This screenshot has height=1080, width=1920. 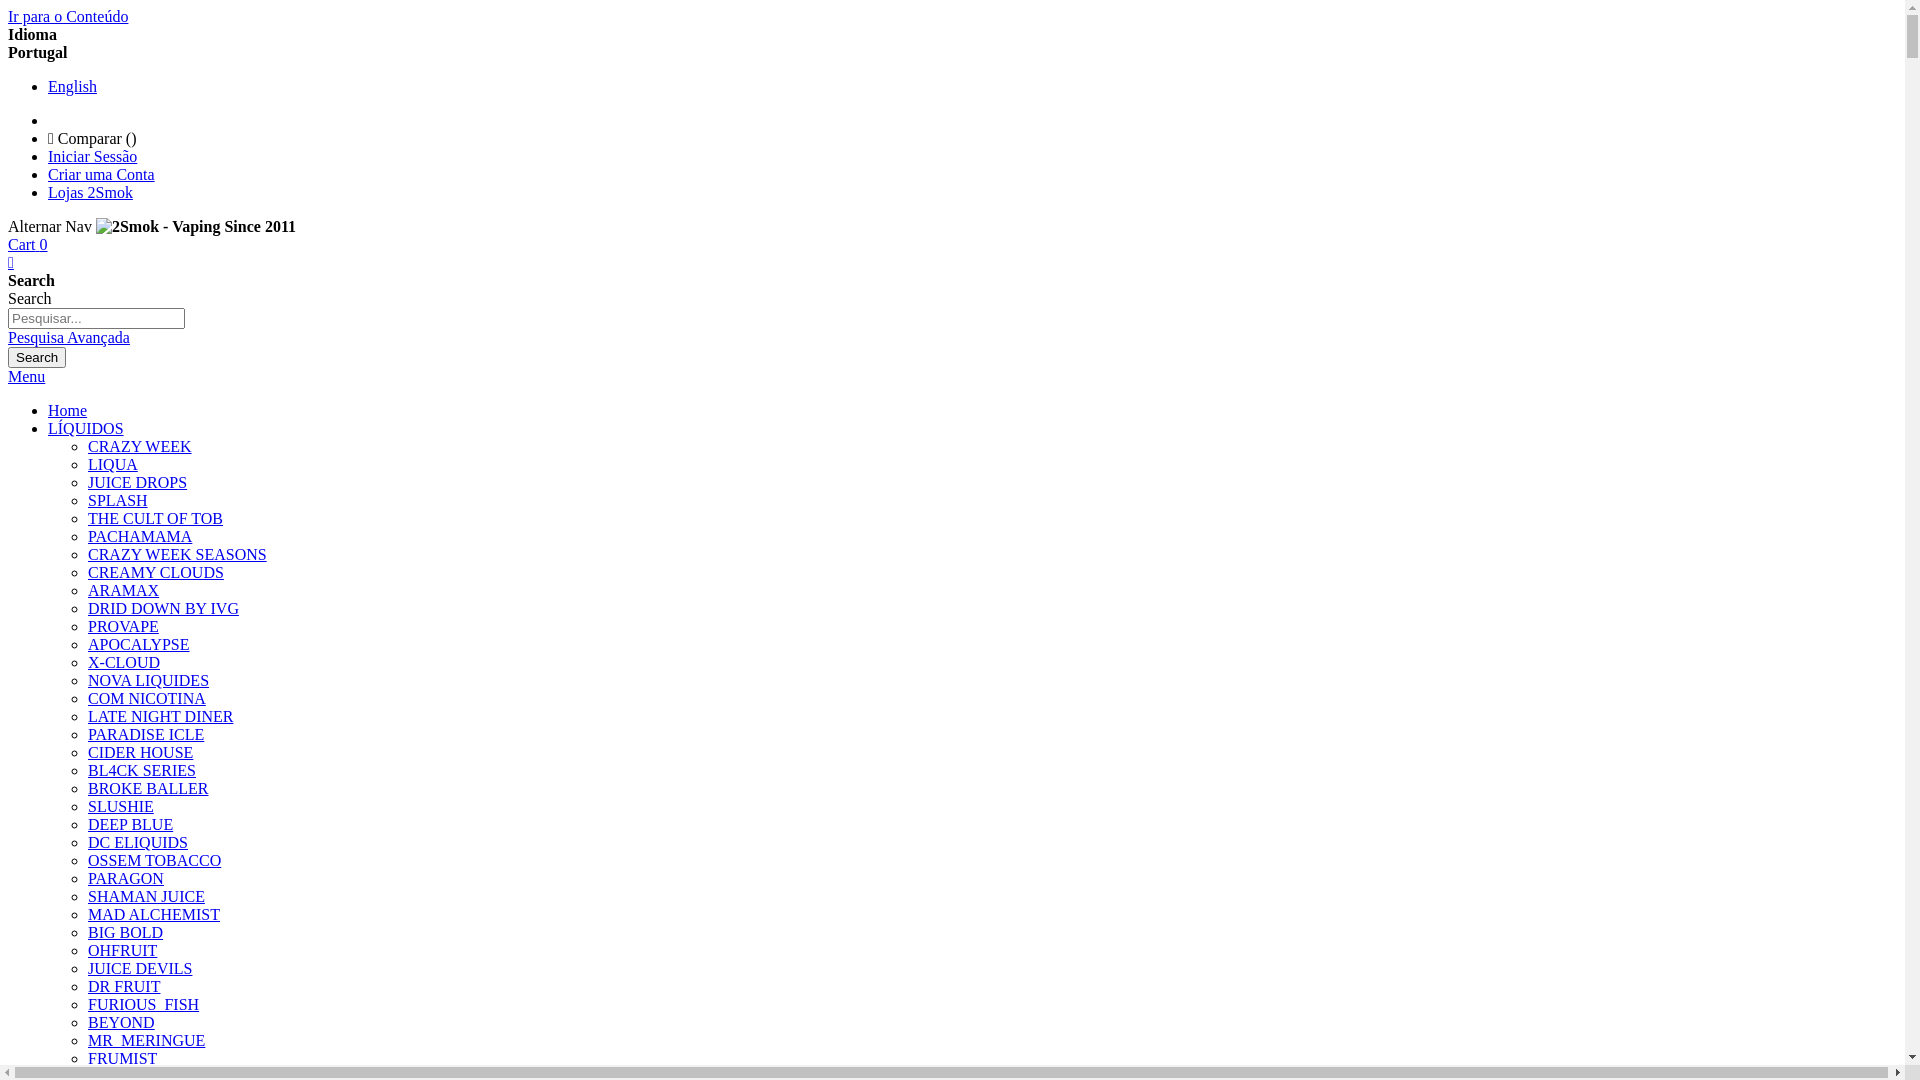 What do you see at coordinates (124, 986) in the screenshot?
I see `DR FRUIT` at bounding box center [124, 986].